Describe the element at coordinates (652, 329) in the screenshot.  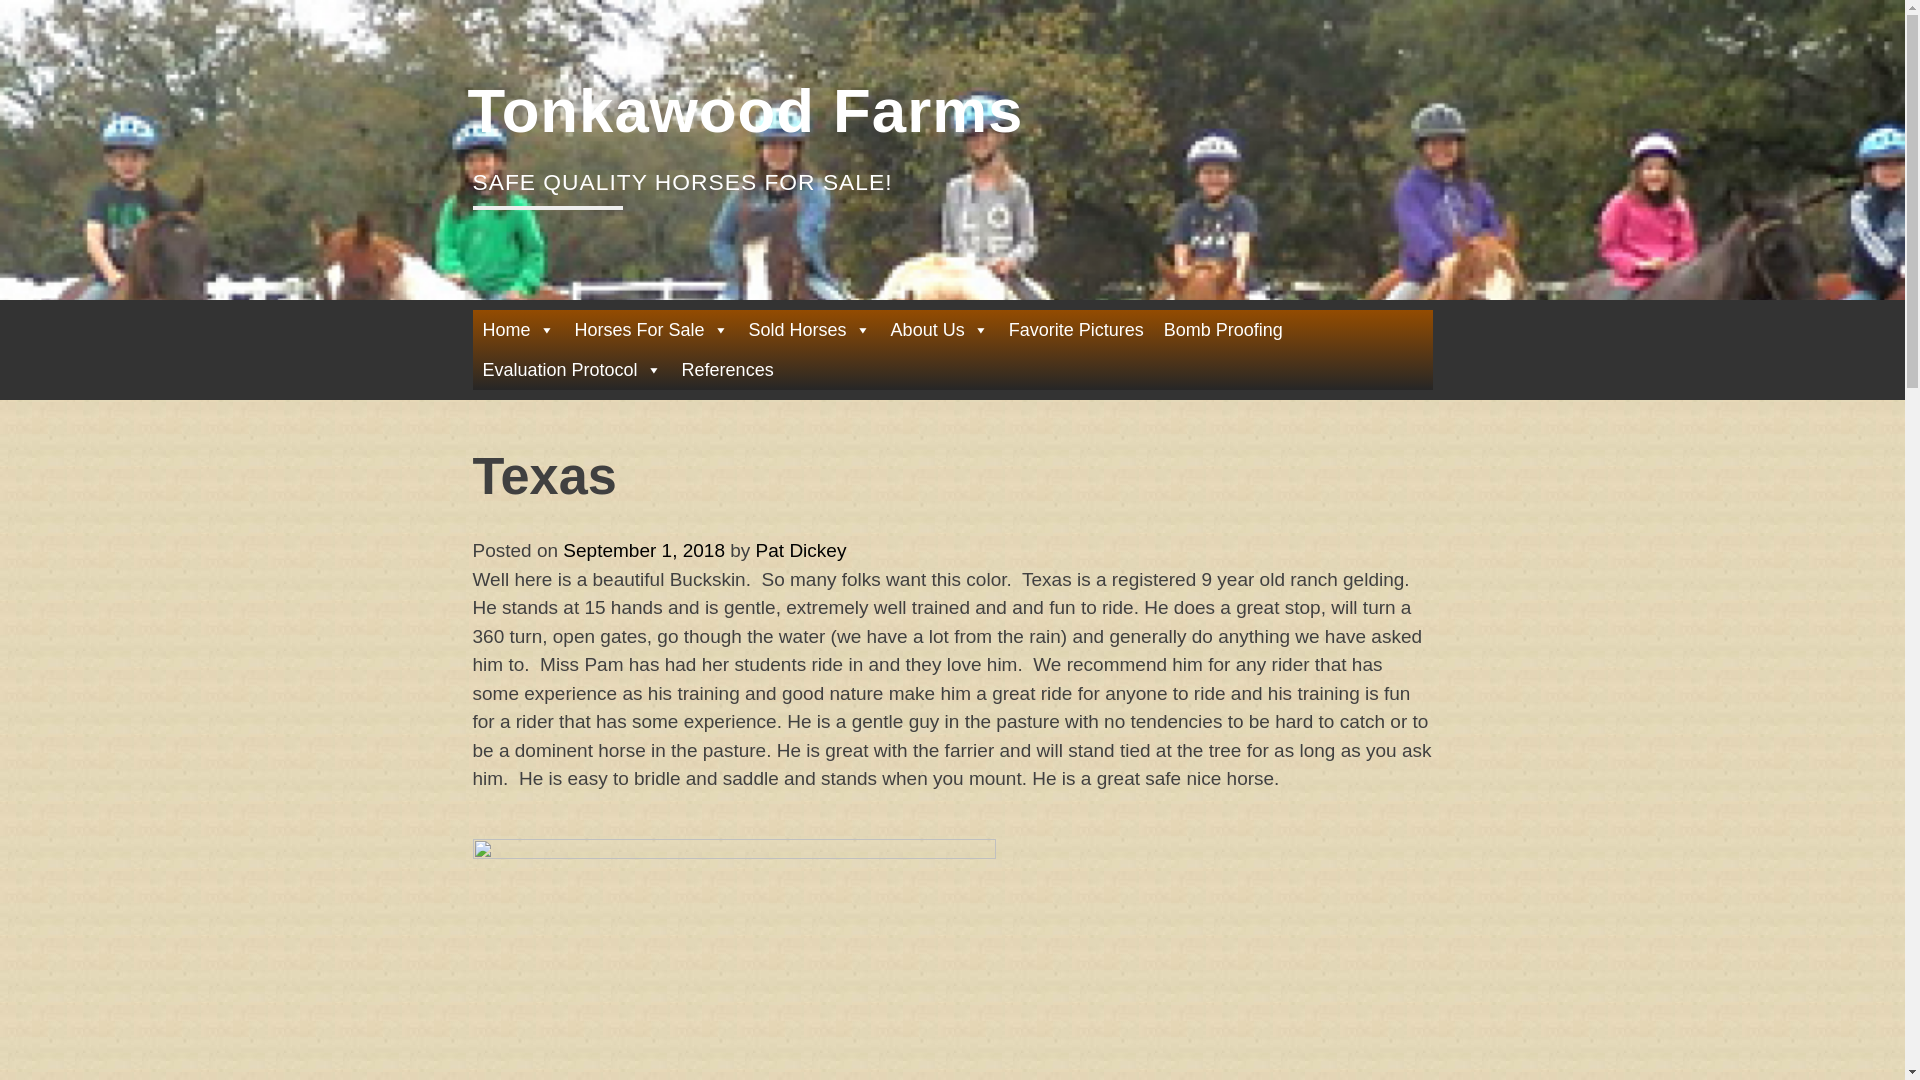
I see `Horses For Sale` at that location.